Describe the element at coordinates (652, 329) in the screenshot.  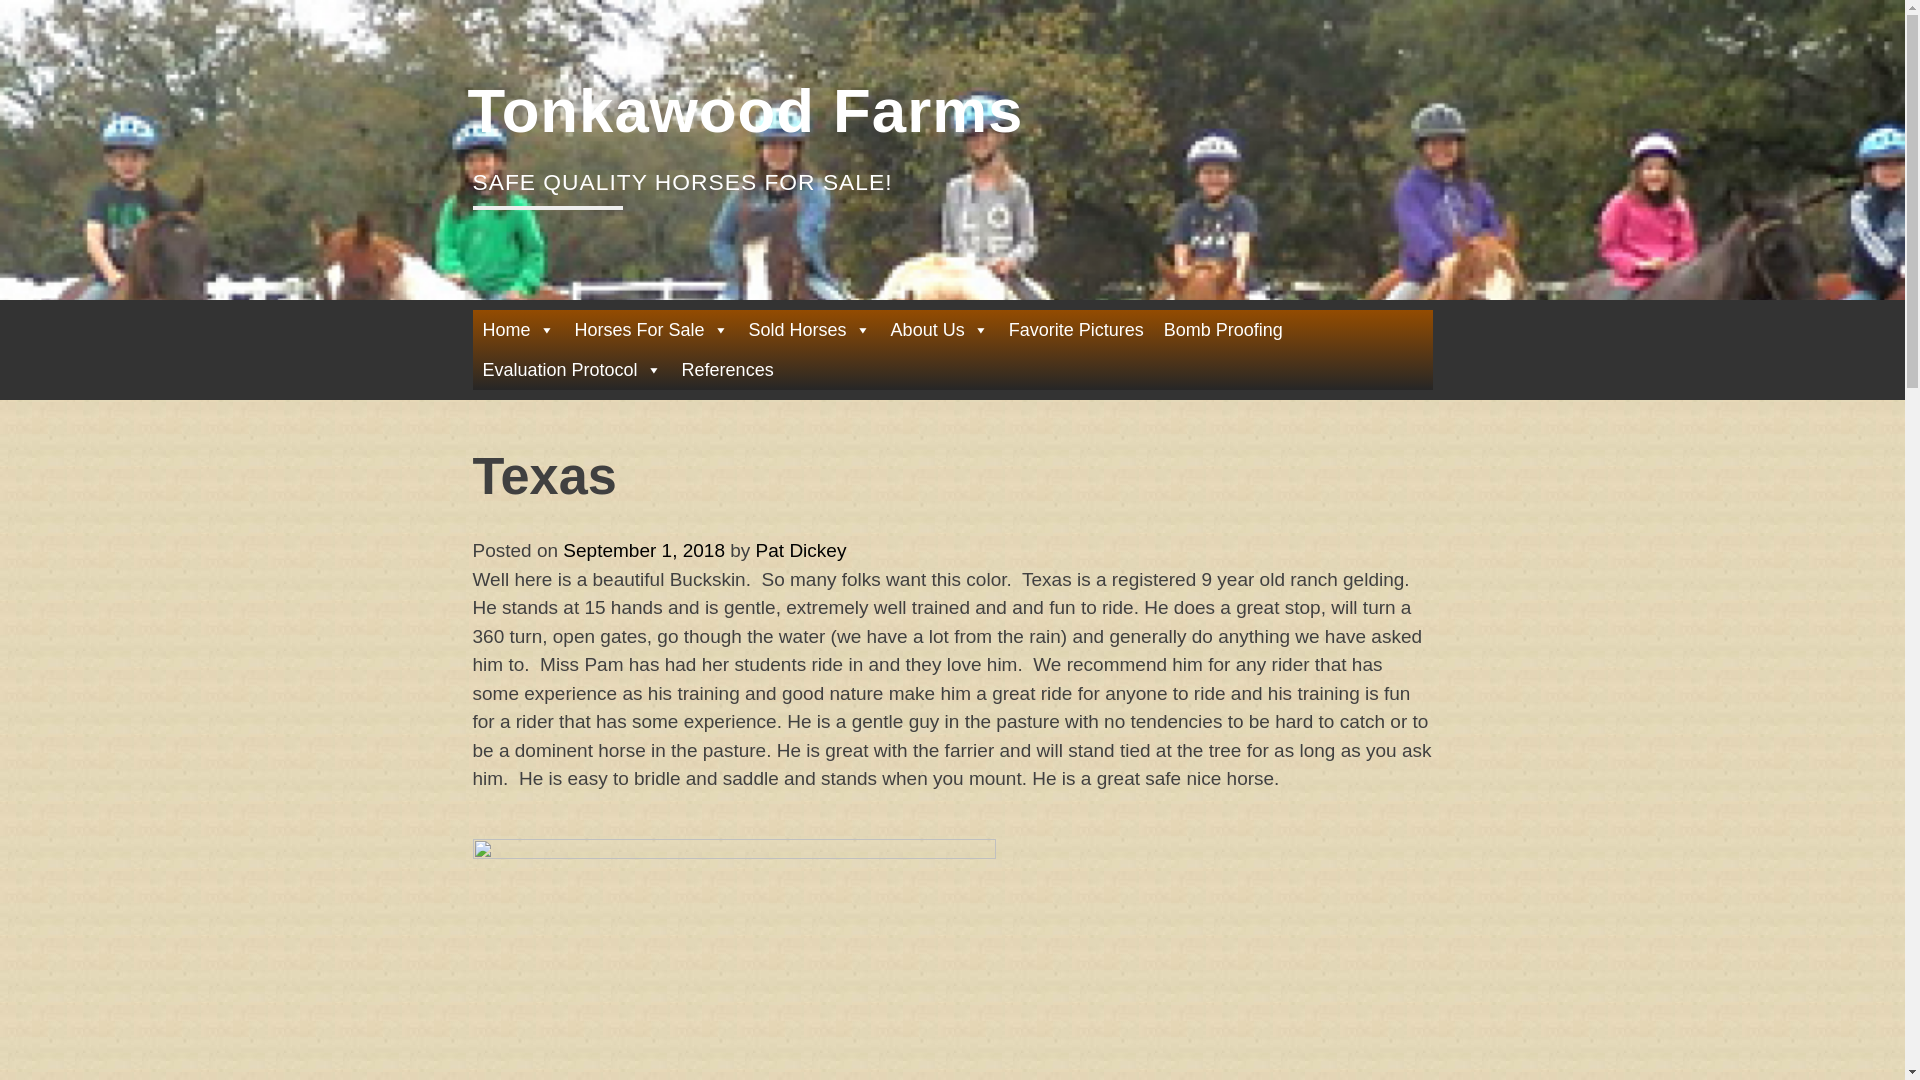
I see `Horses For Sale` at that location.